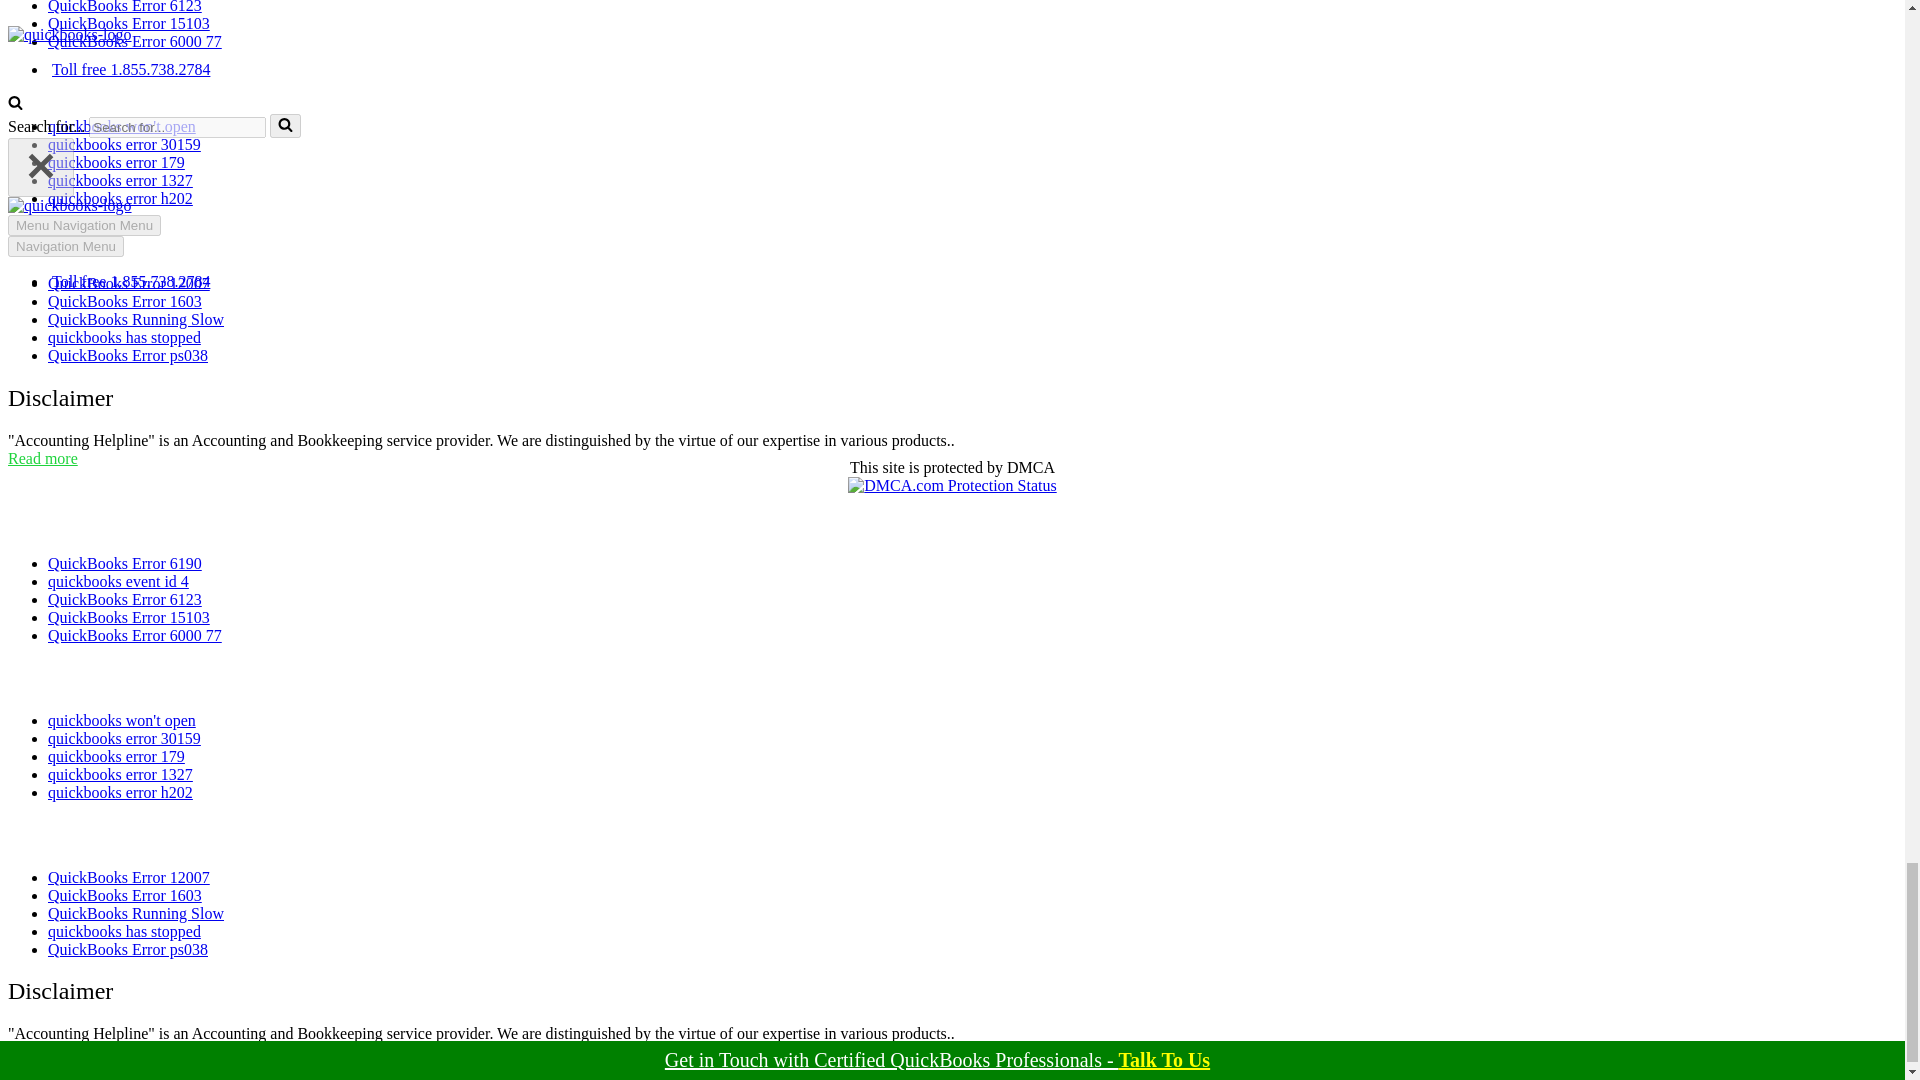  Describe the element at coordinates (135, 41) in the screenshot. I see `QuickBooks Error 6000 77` at that location.